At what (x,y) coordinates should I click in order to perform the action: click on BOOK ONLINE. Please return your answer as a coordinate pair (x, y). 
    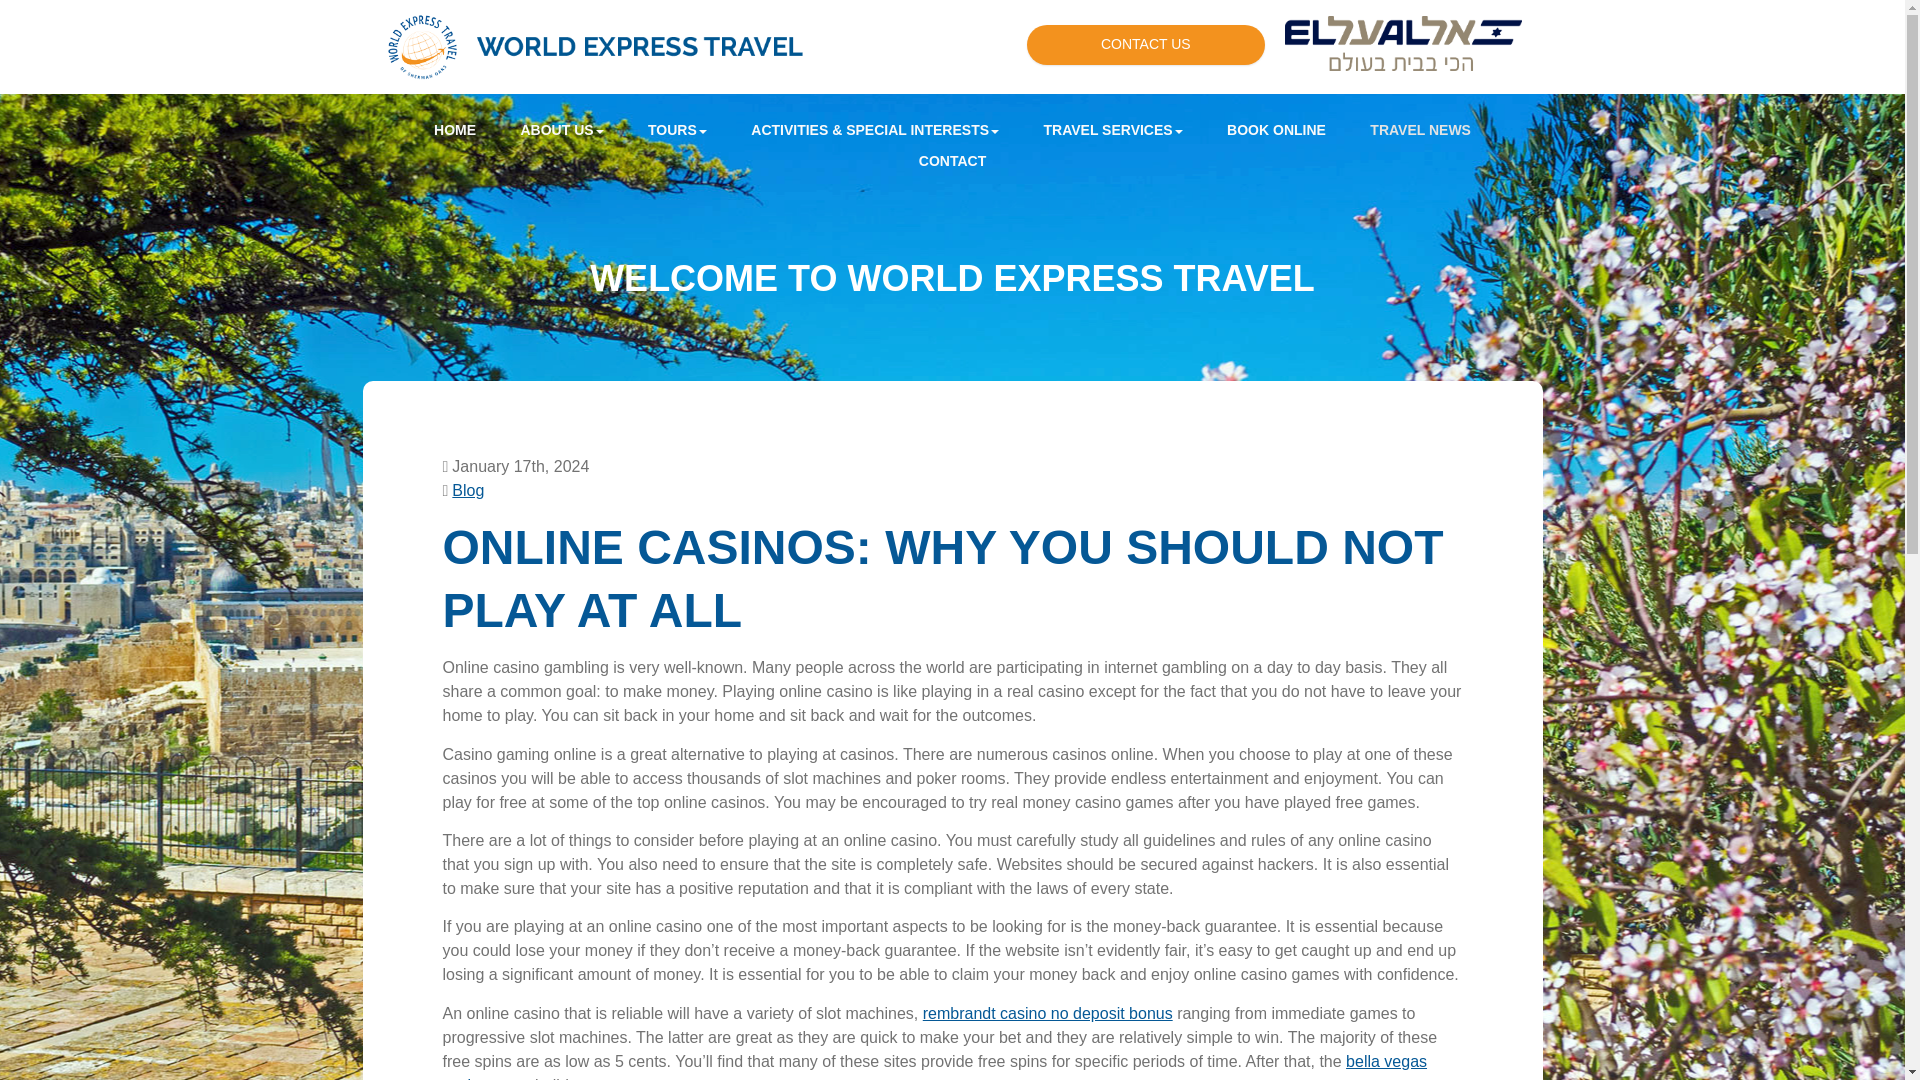
    Looking at the image, I should click on (1276, 130).